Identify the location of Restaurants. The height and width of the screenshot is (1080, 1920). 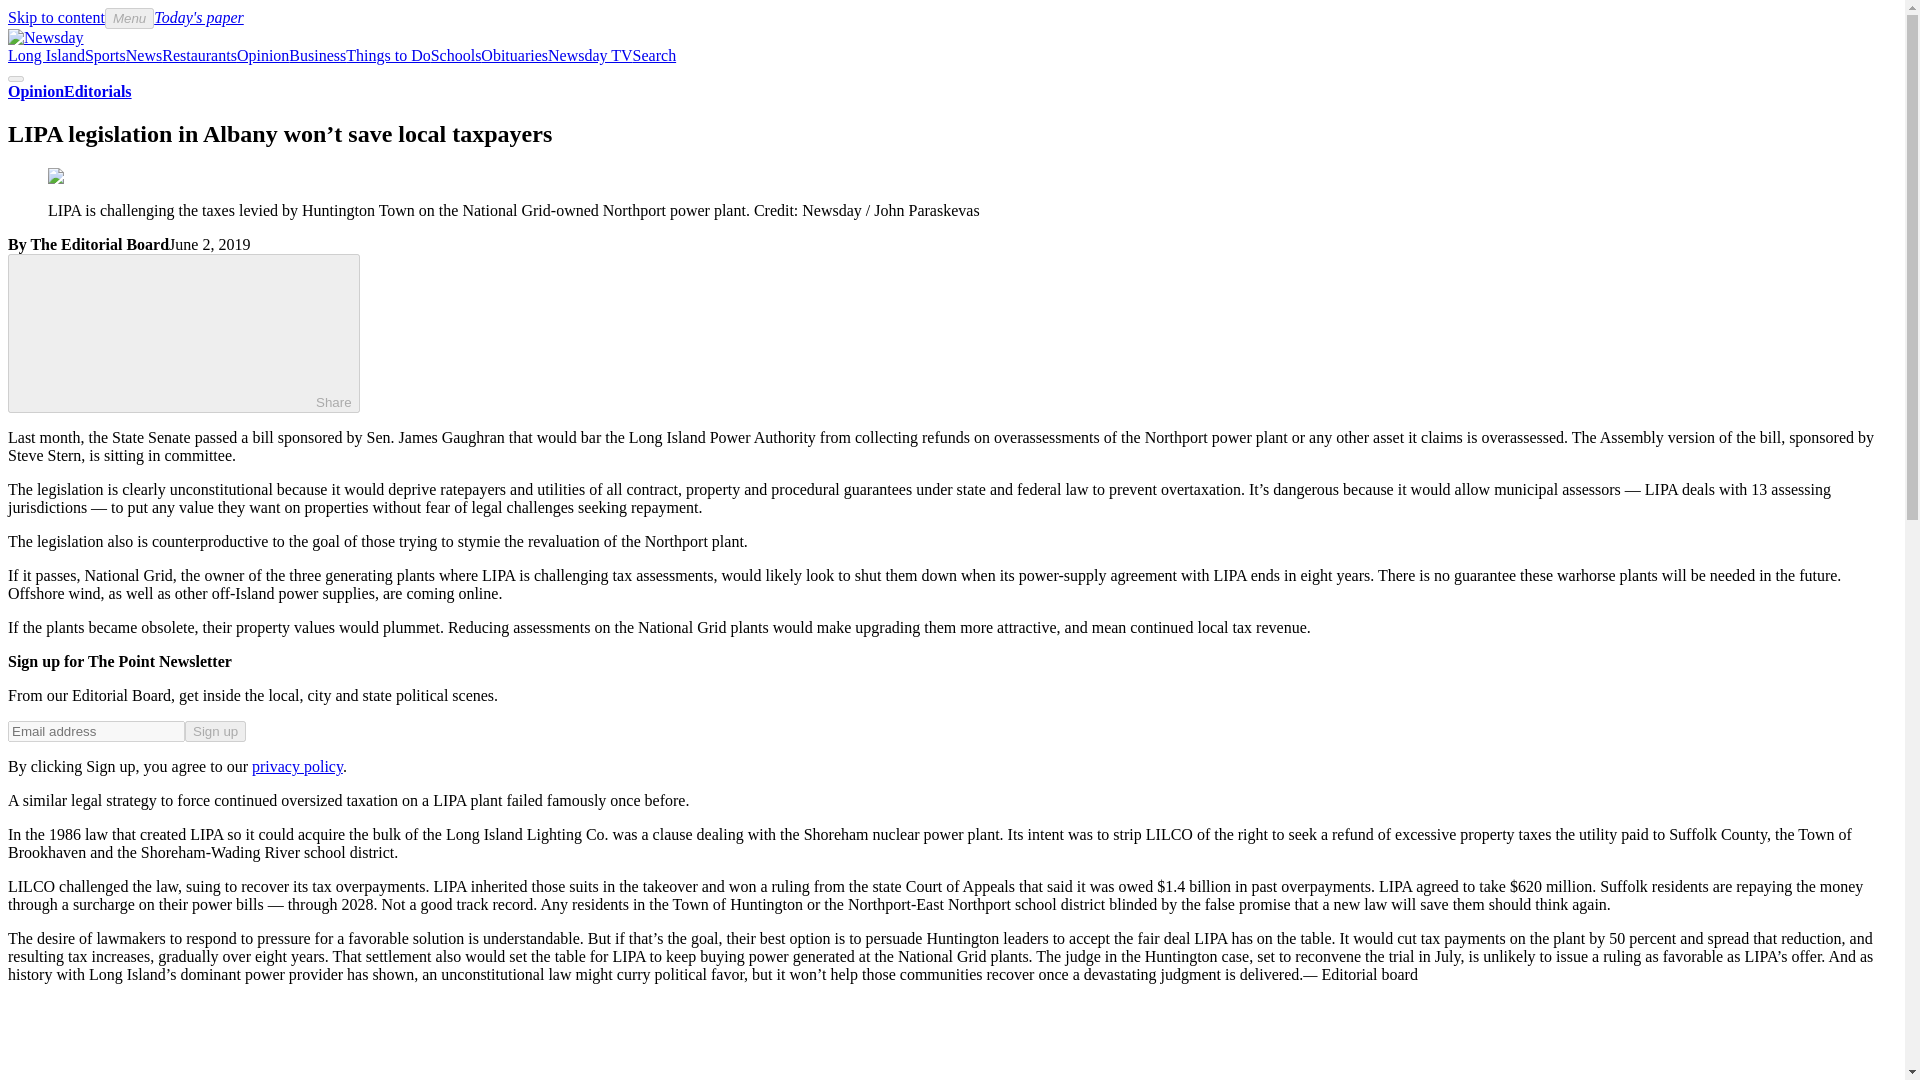
(198, 55).